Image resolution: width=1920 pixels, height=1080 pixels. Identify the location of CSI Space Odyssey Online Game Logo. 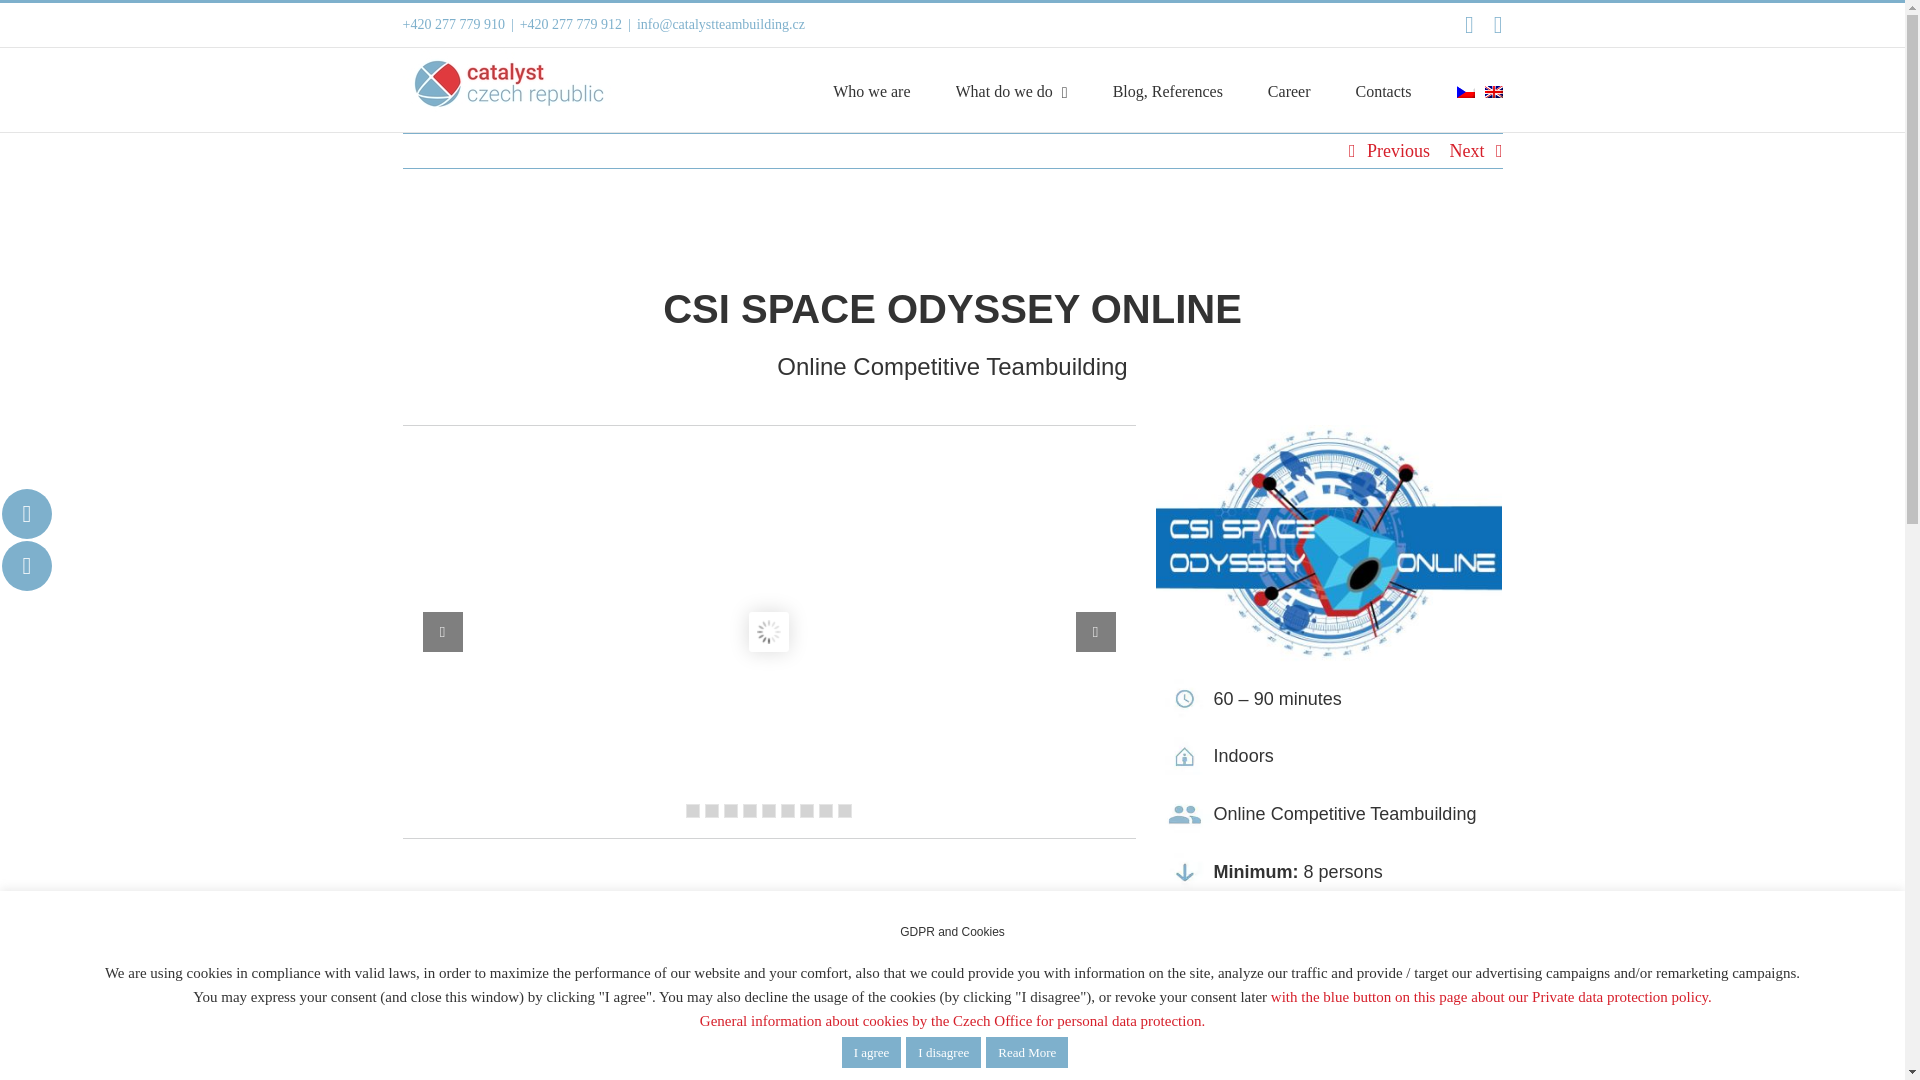
(1329, 547).